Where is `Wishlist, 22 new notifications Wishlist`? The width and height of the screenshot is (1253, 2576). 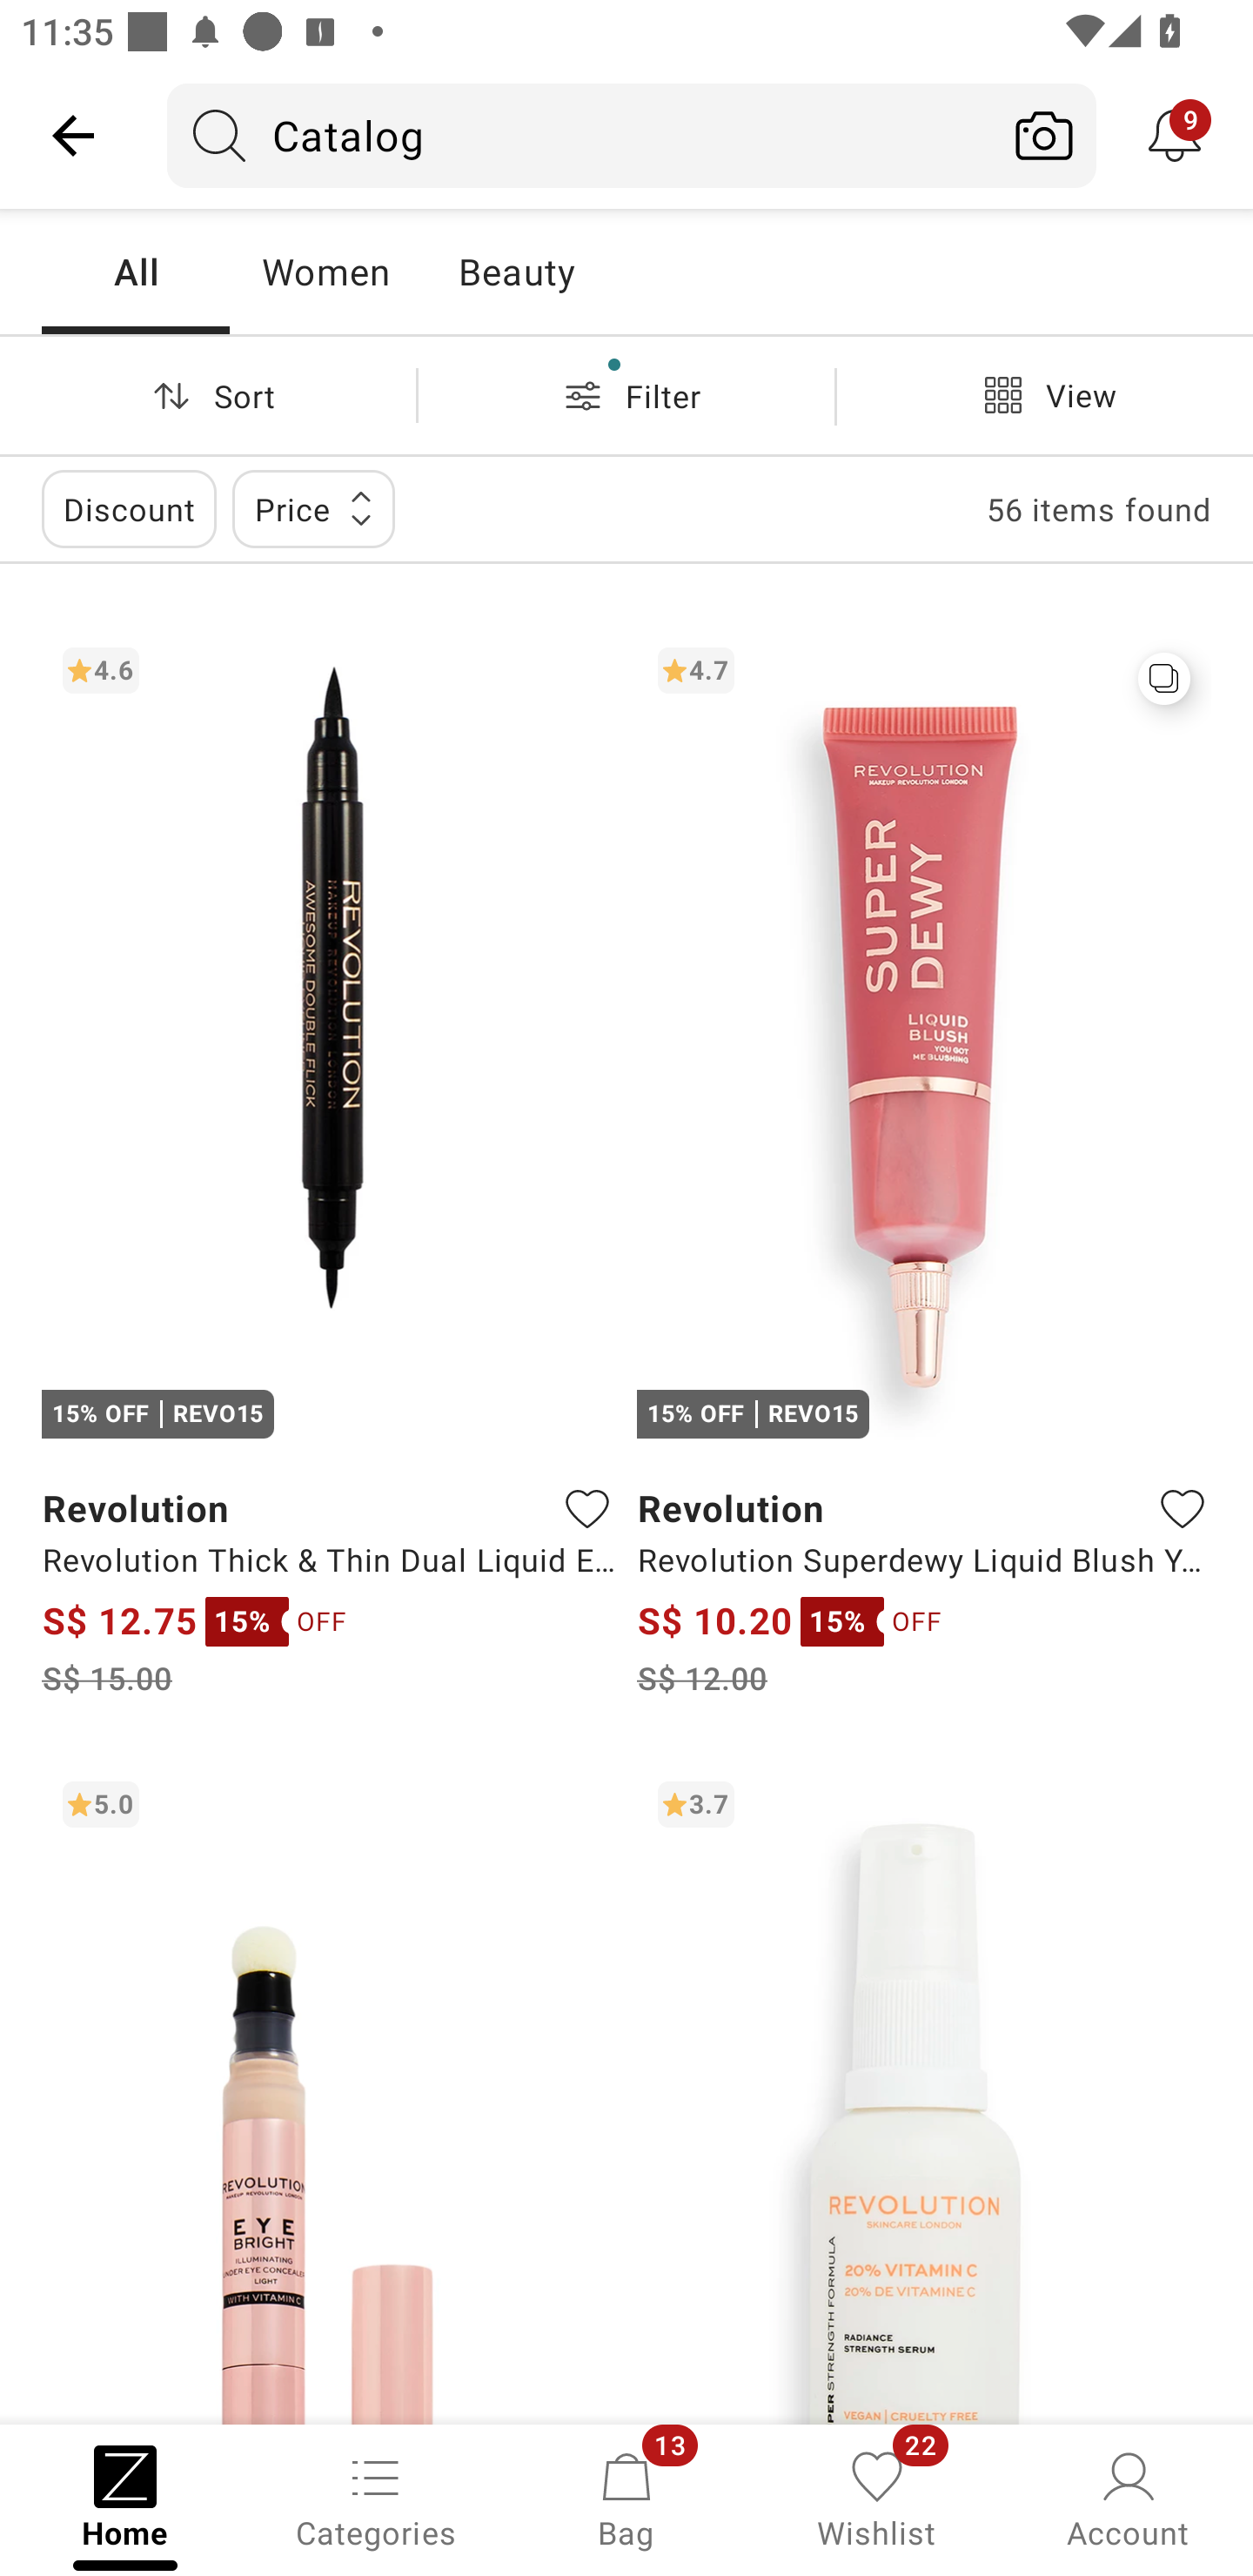 Wishlist, 22 new notifications Wishlist is located at coordinates (877, 2498).